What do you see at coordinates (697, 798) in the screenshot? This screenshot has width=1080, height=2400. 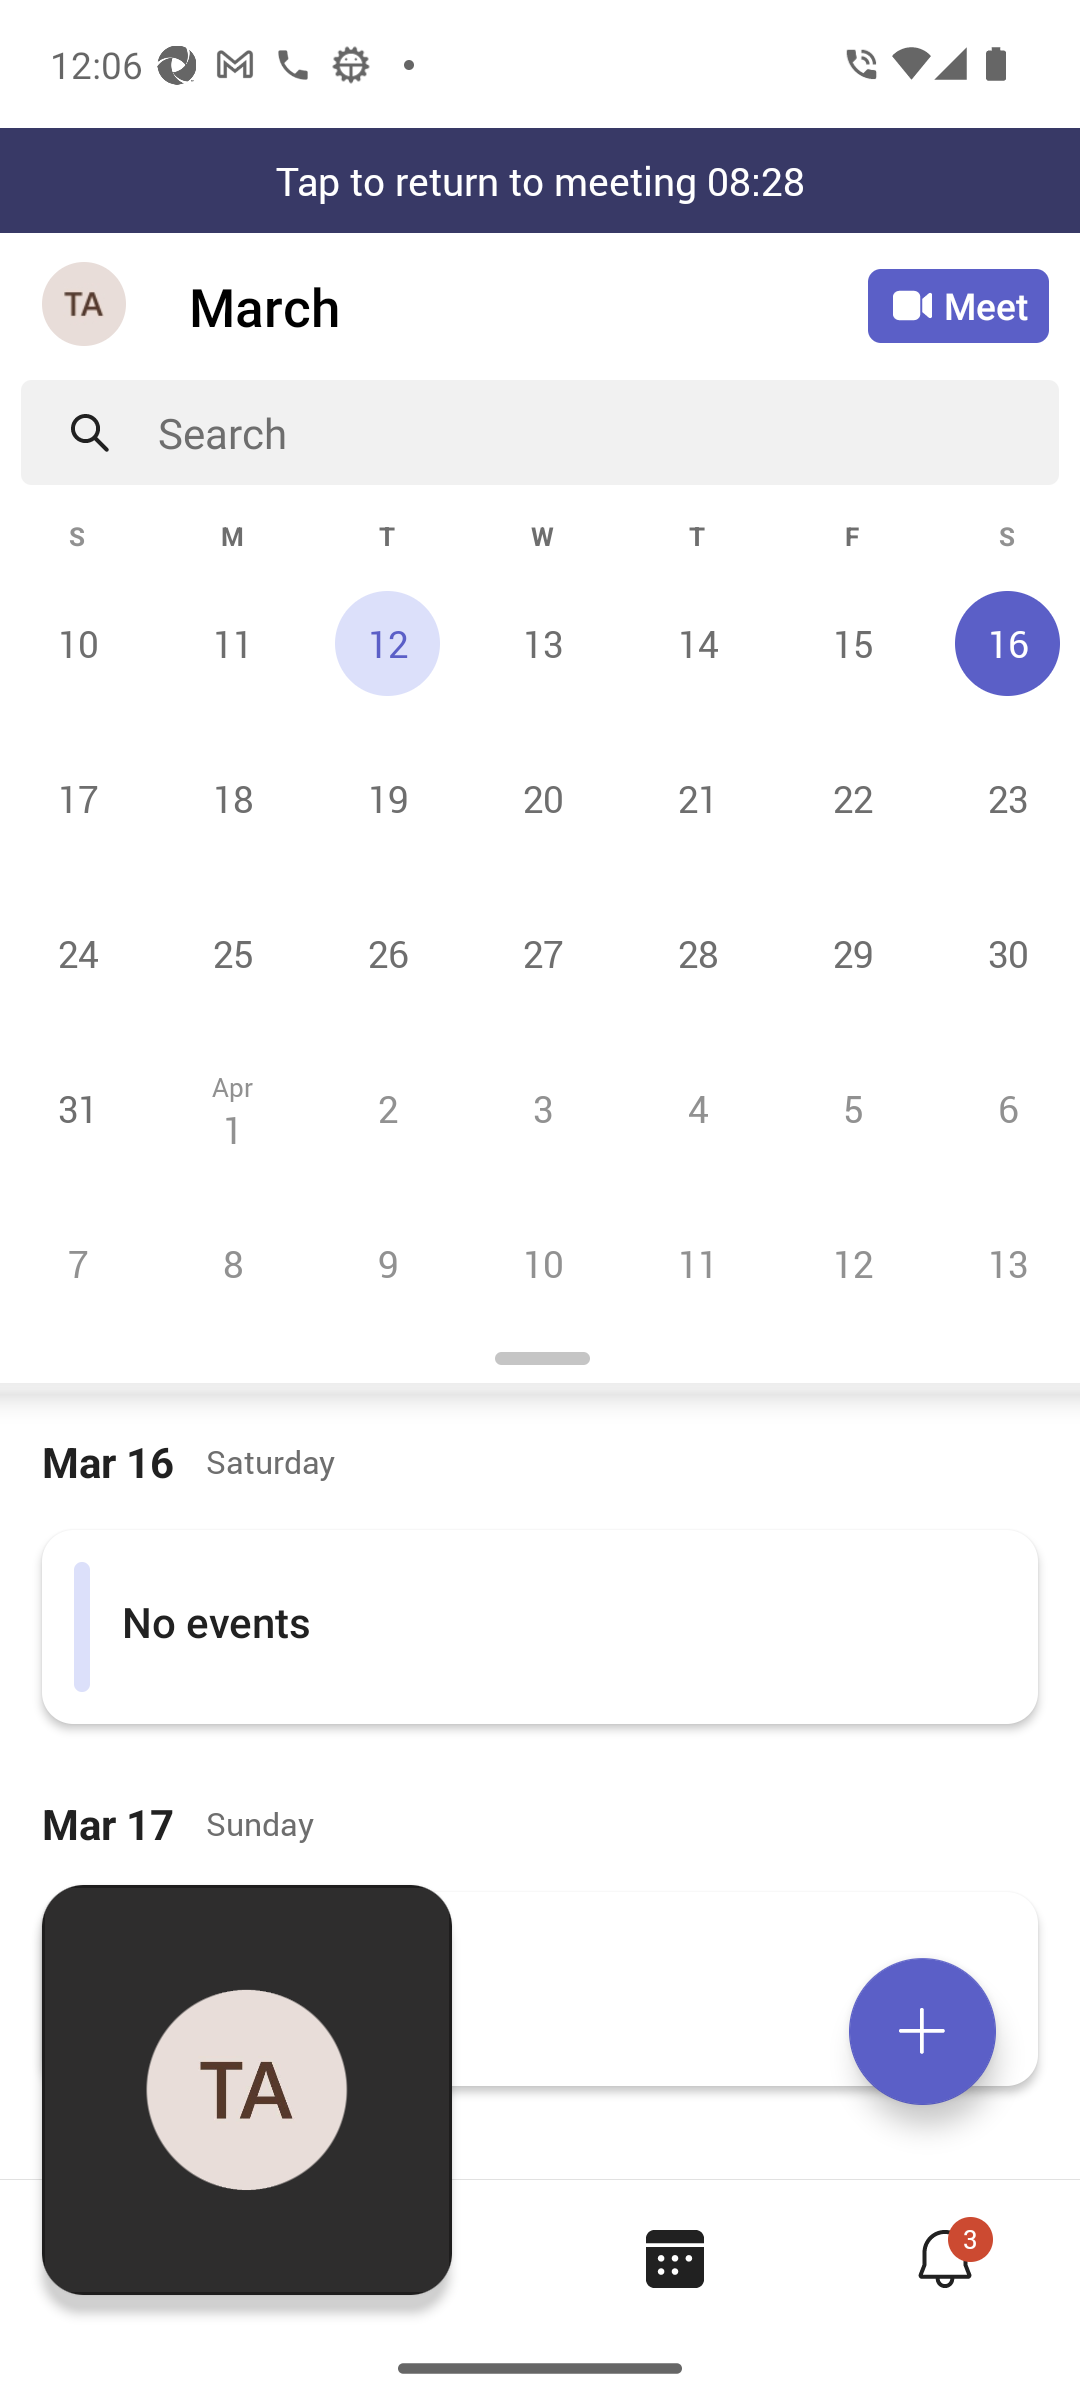 I see `Thursday, March 21 21` at bounding box center [697, 798].